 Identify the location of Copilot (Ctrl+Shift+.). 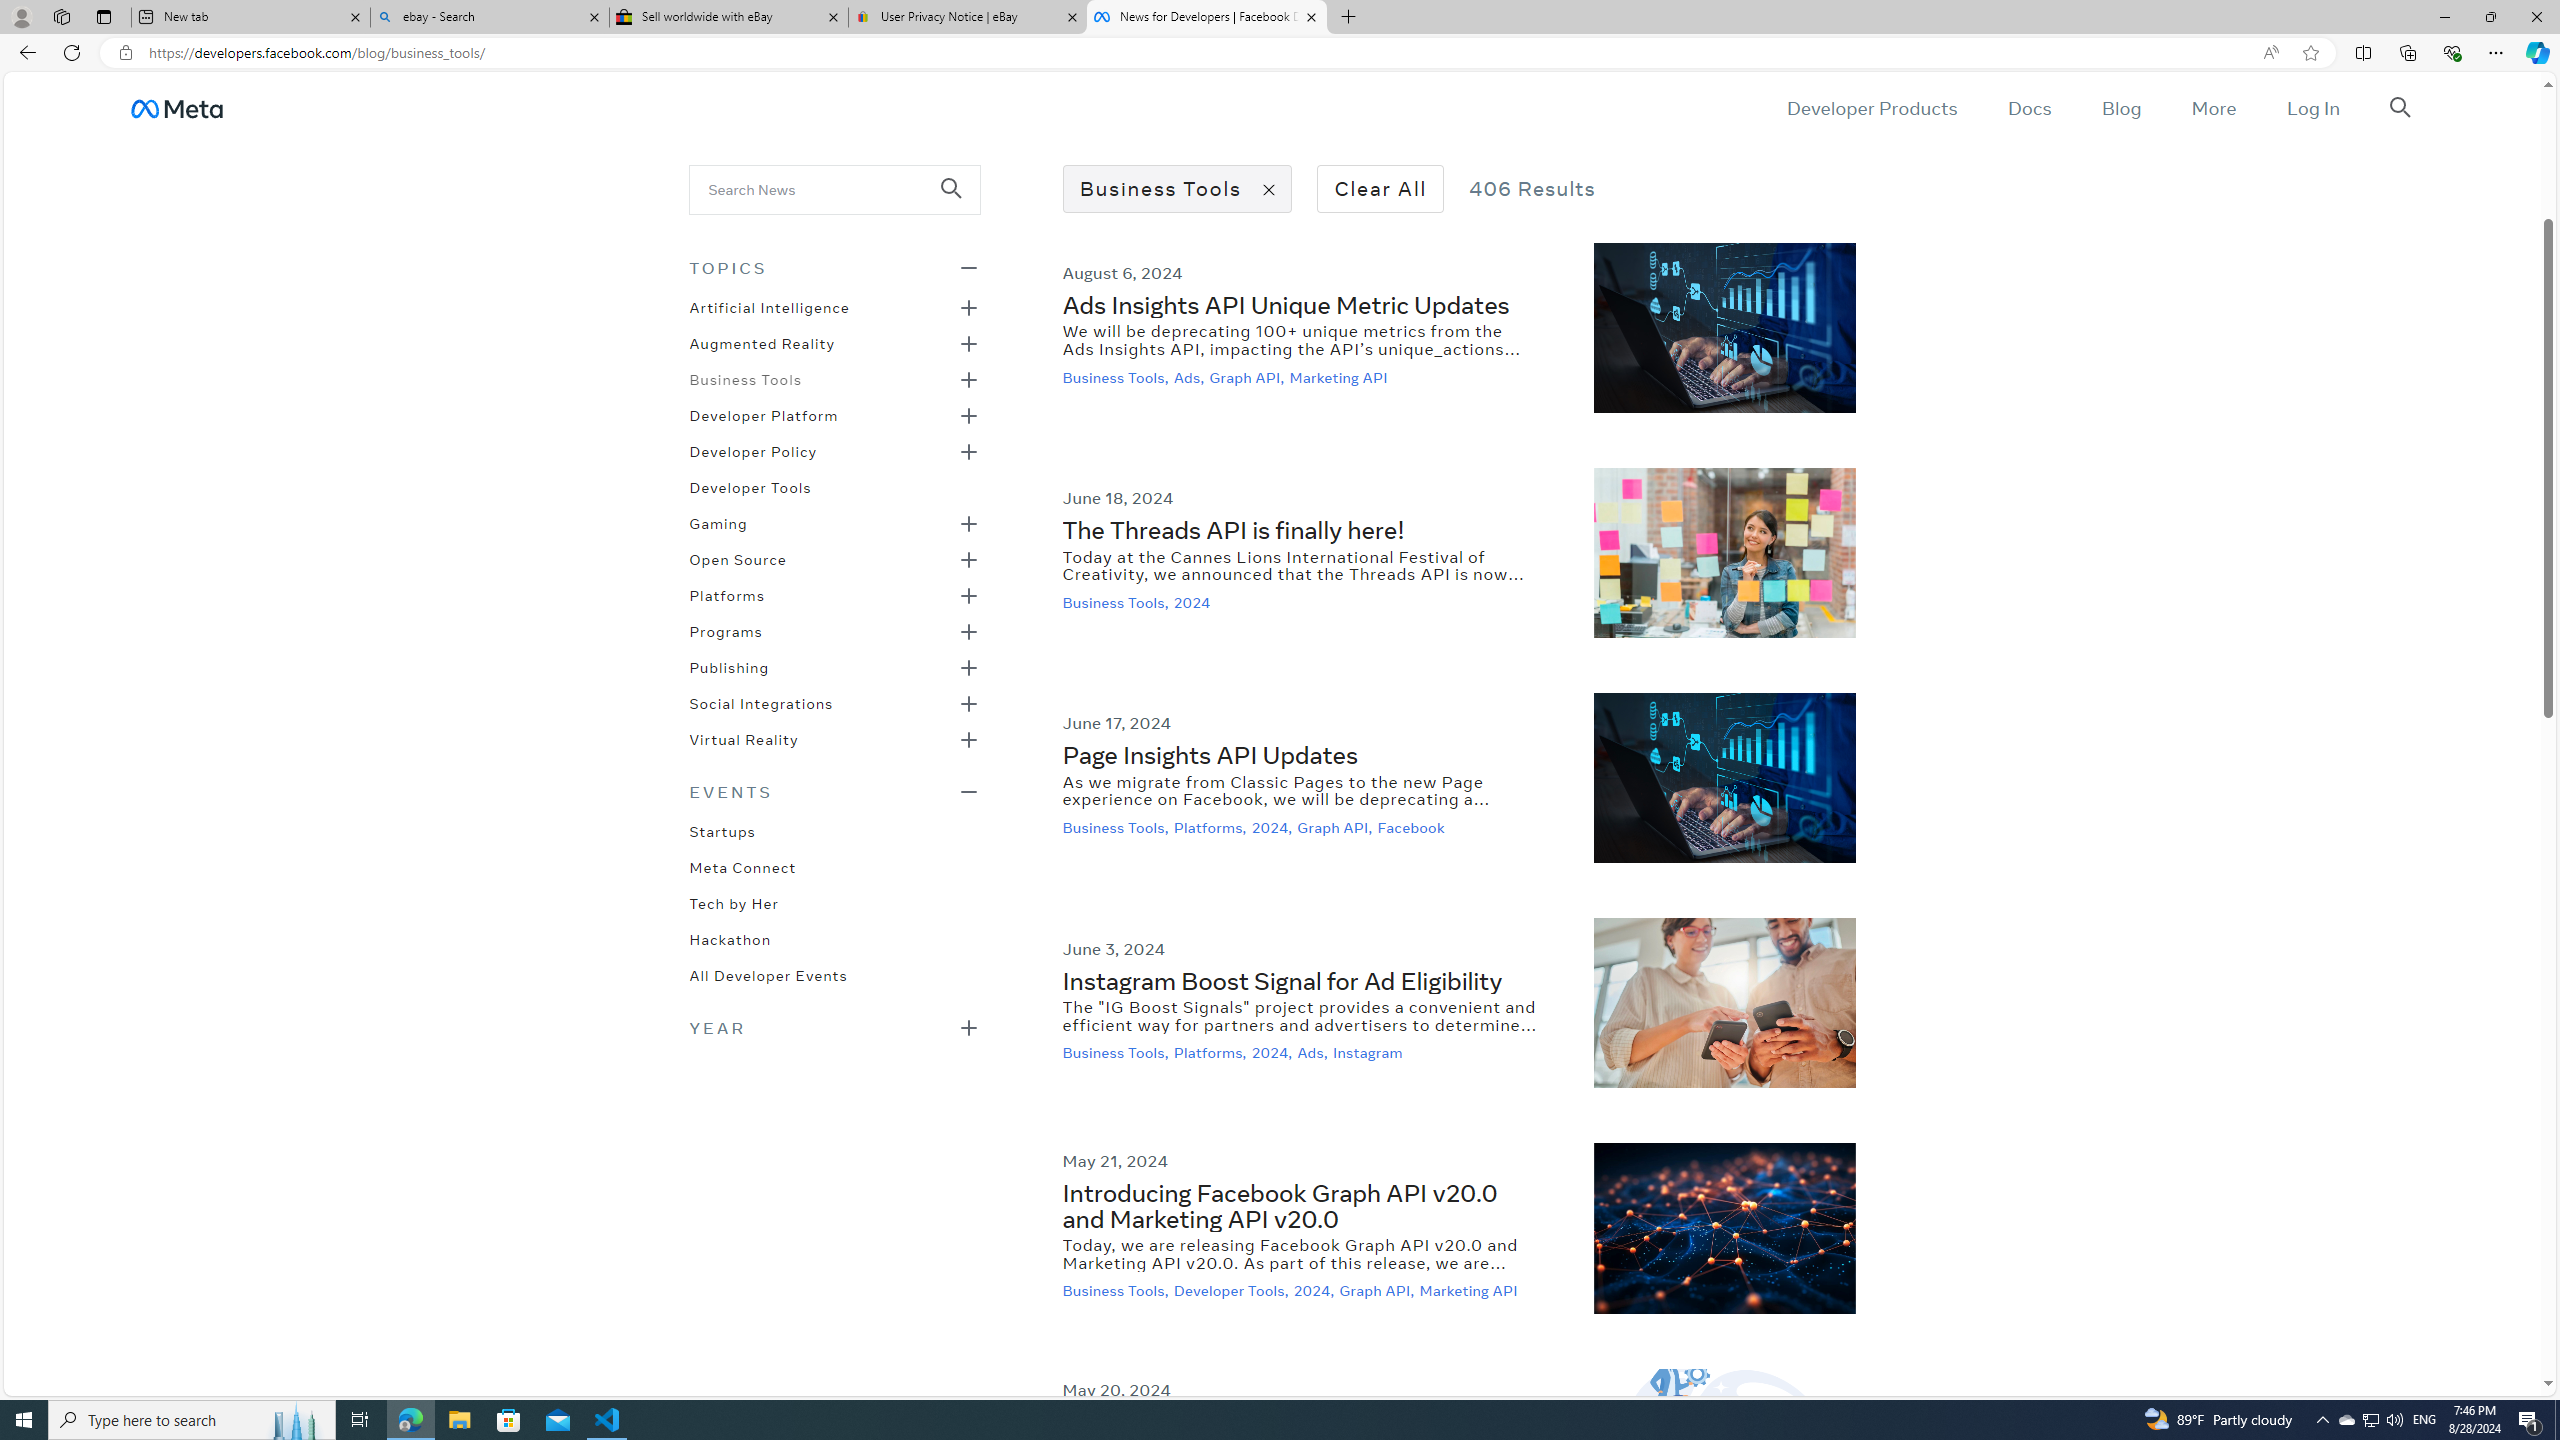
(2536, 52).